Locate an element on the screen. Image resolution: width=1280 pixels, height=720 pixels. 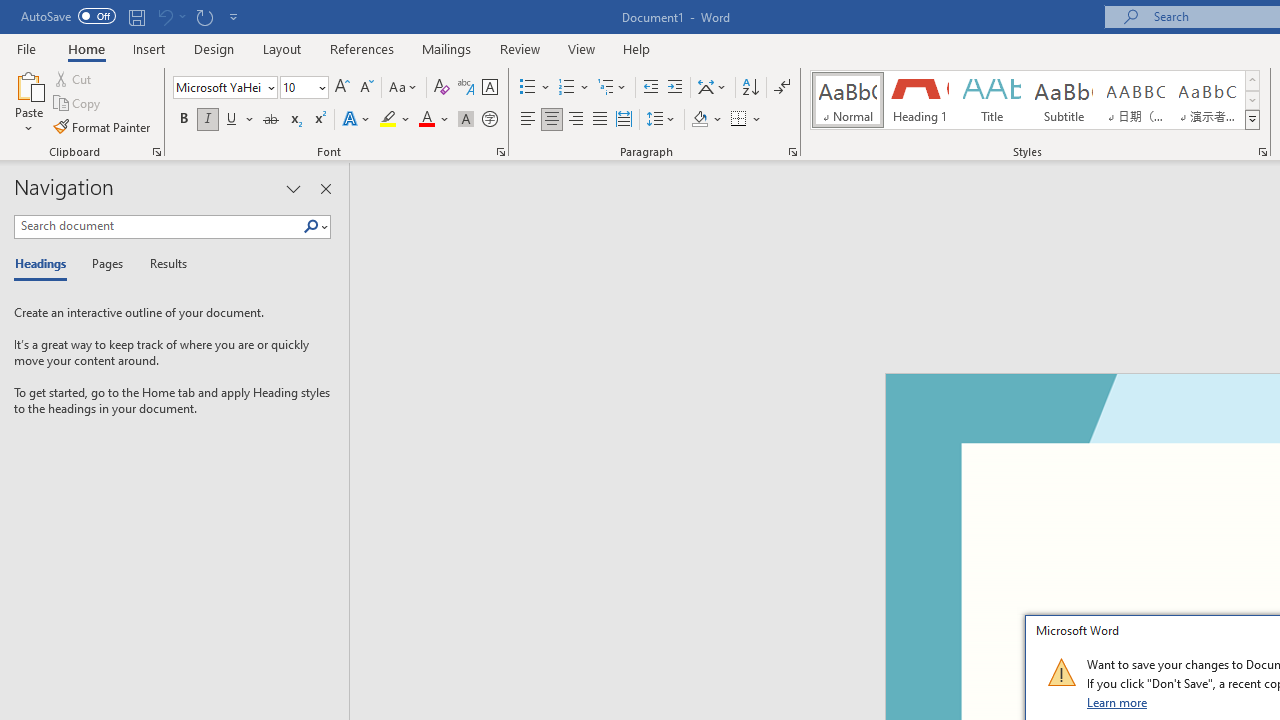
Align Right is located at coordinates (576, 120).